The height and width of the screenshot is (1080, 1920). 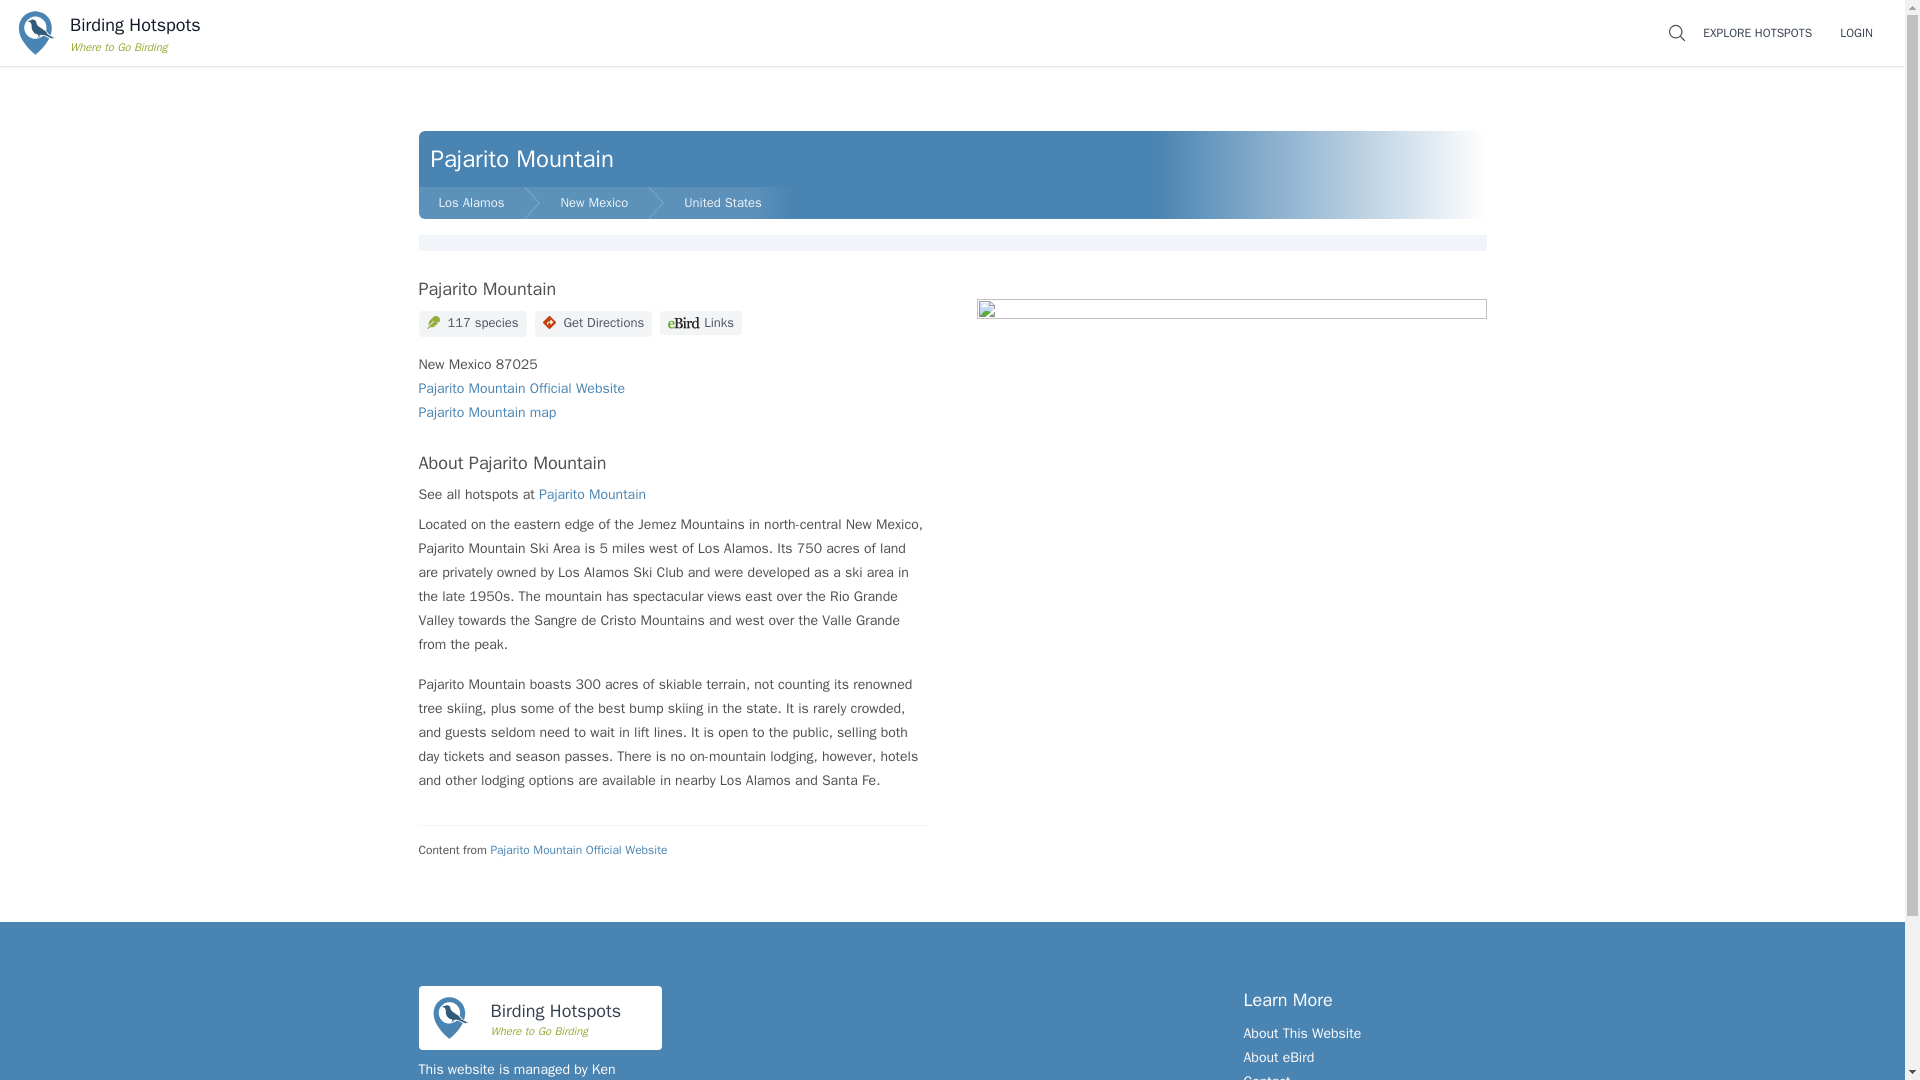 I want to click on About eBird, so click(x=1280, y=1056).